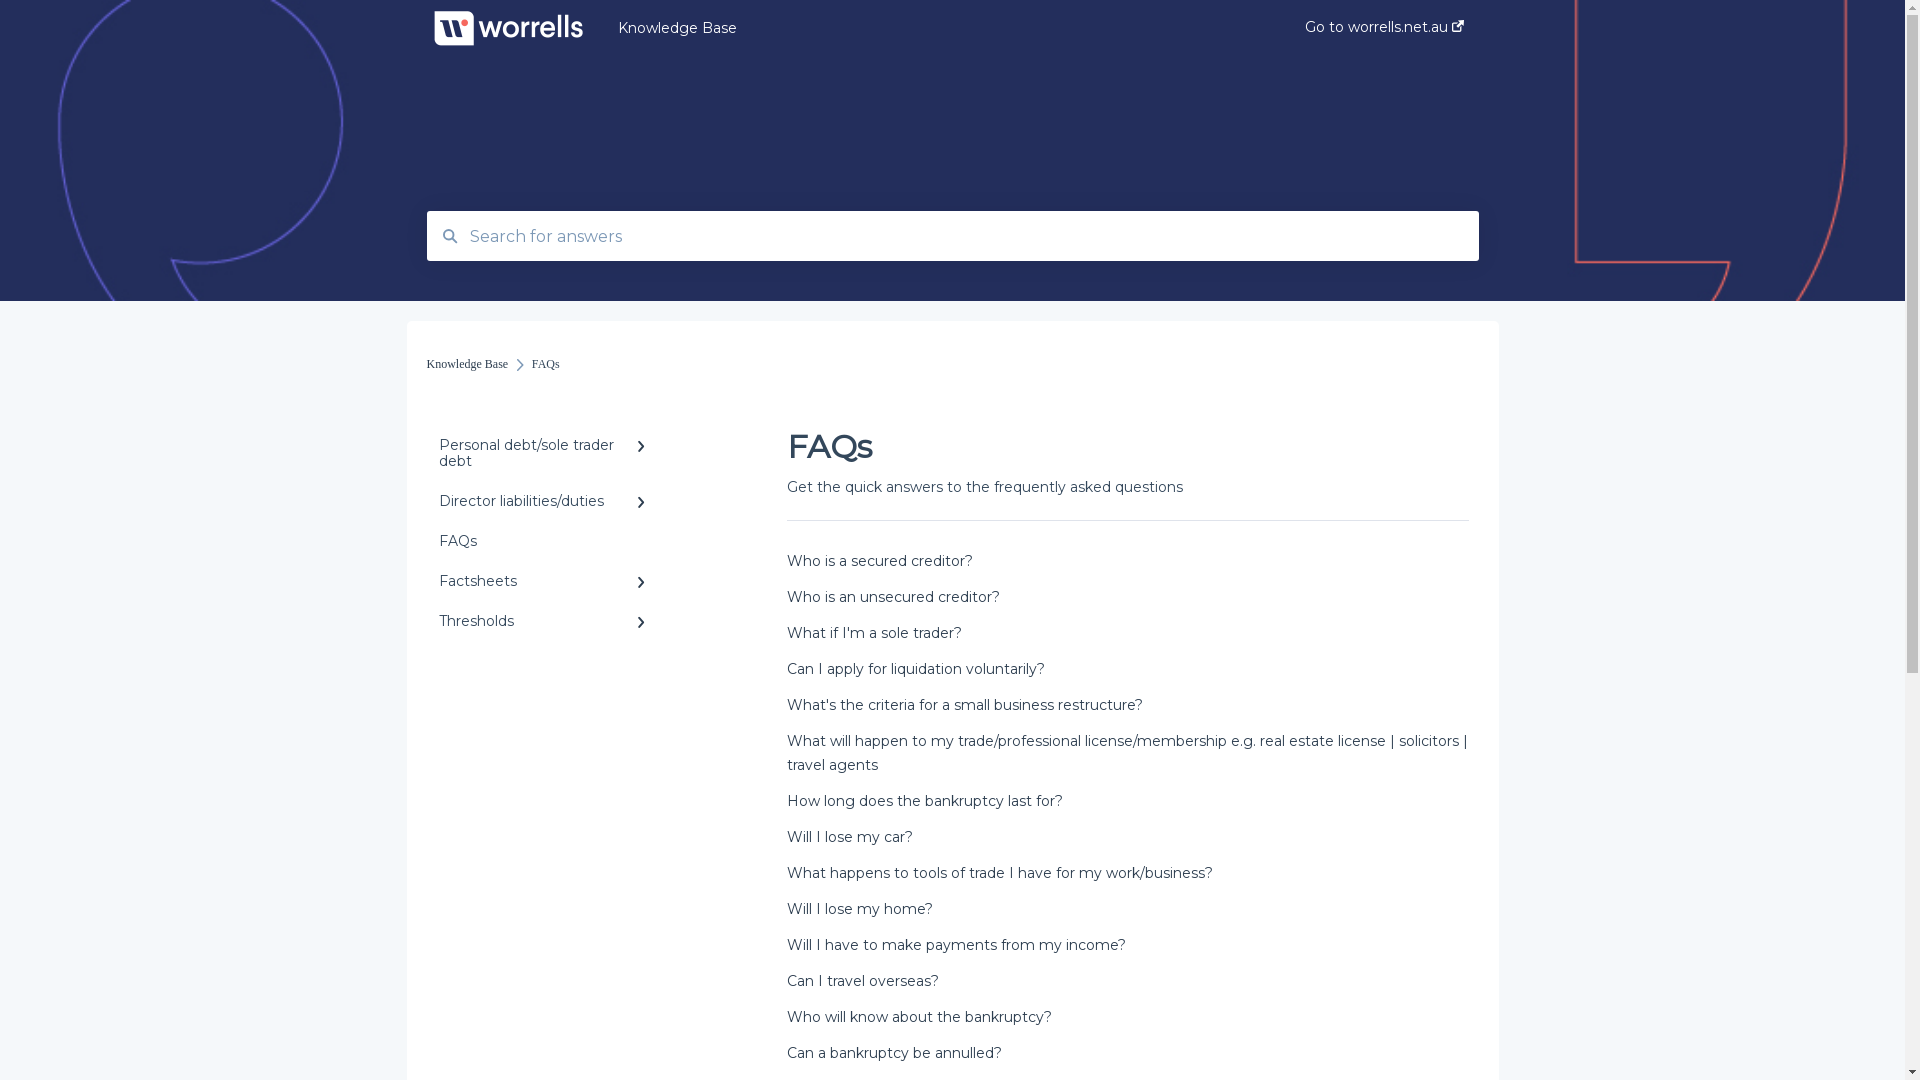  What do you see at coordinates (874, 632) in the screenshot?
I see `What if I'm a sole trader?` at bounding box center [874, 632].